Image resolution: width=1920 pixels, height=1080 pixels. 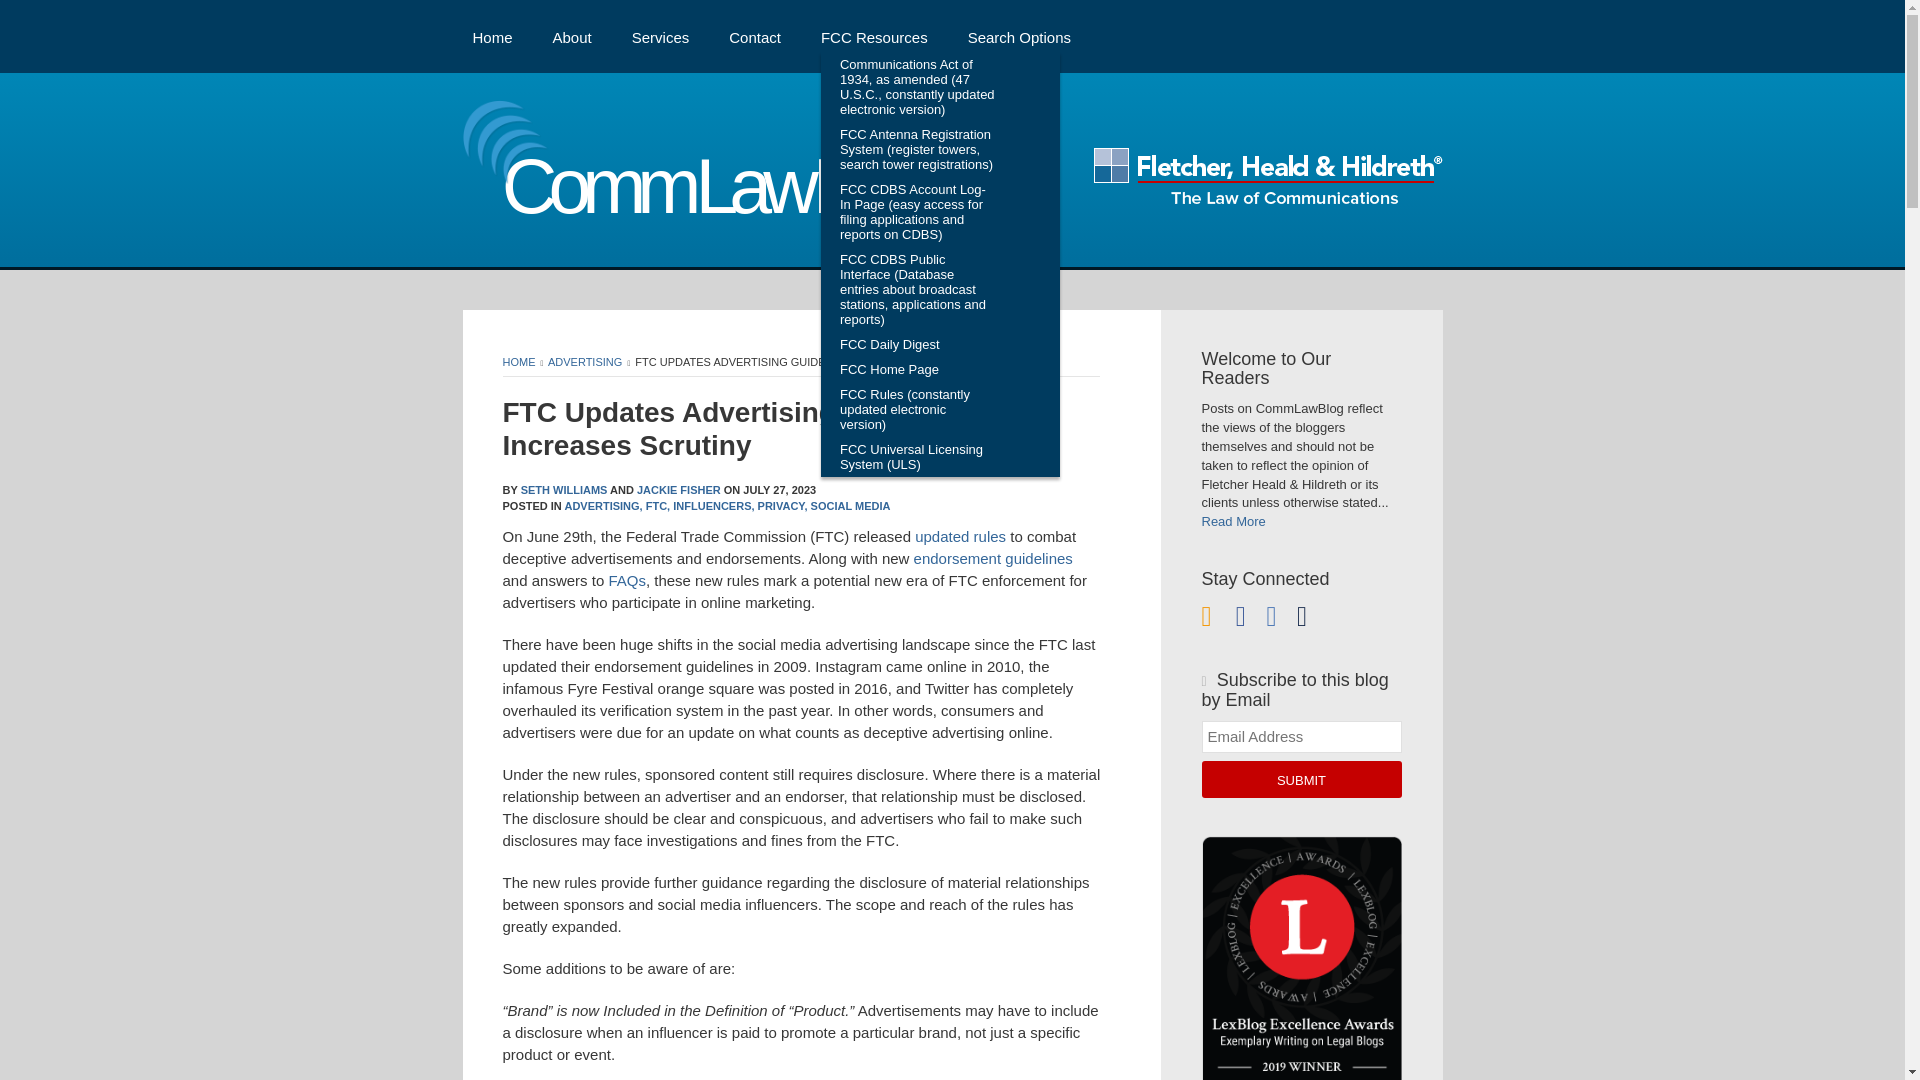 I want to click on endorsement guidelines, so click(x=993, y=558).